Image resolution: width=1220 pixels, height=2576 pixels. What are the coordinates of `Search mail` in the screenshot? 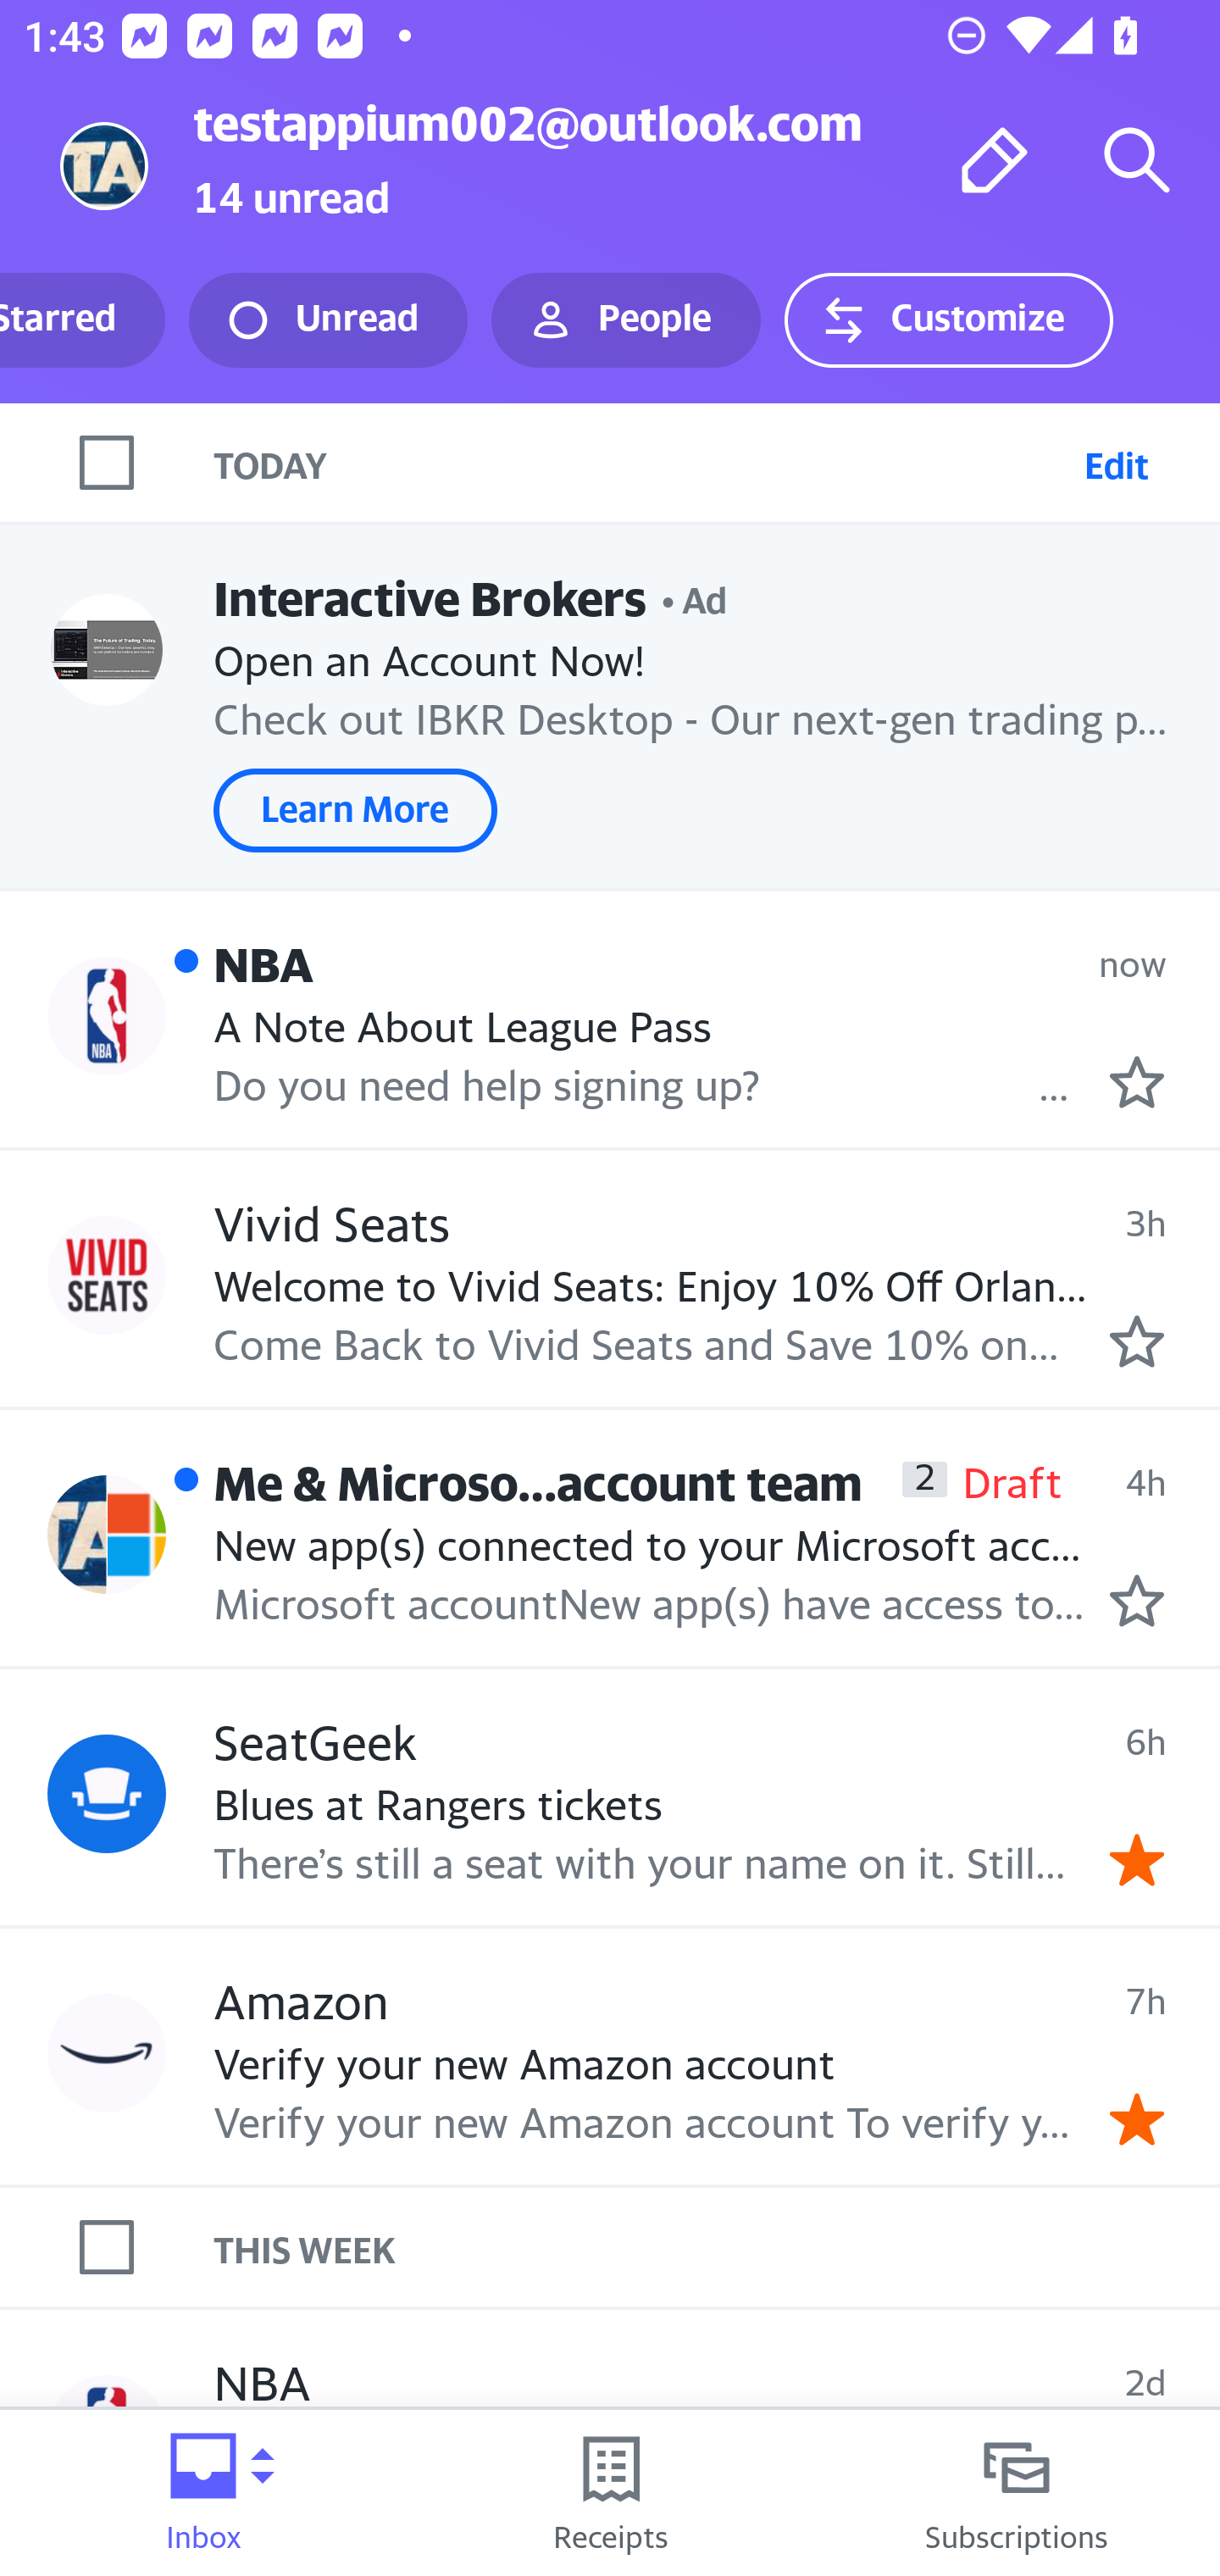 It's located at (1137, 159).